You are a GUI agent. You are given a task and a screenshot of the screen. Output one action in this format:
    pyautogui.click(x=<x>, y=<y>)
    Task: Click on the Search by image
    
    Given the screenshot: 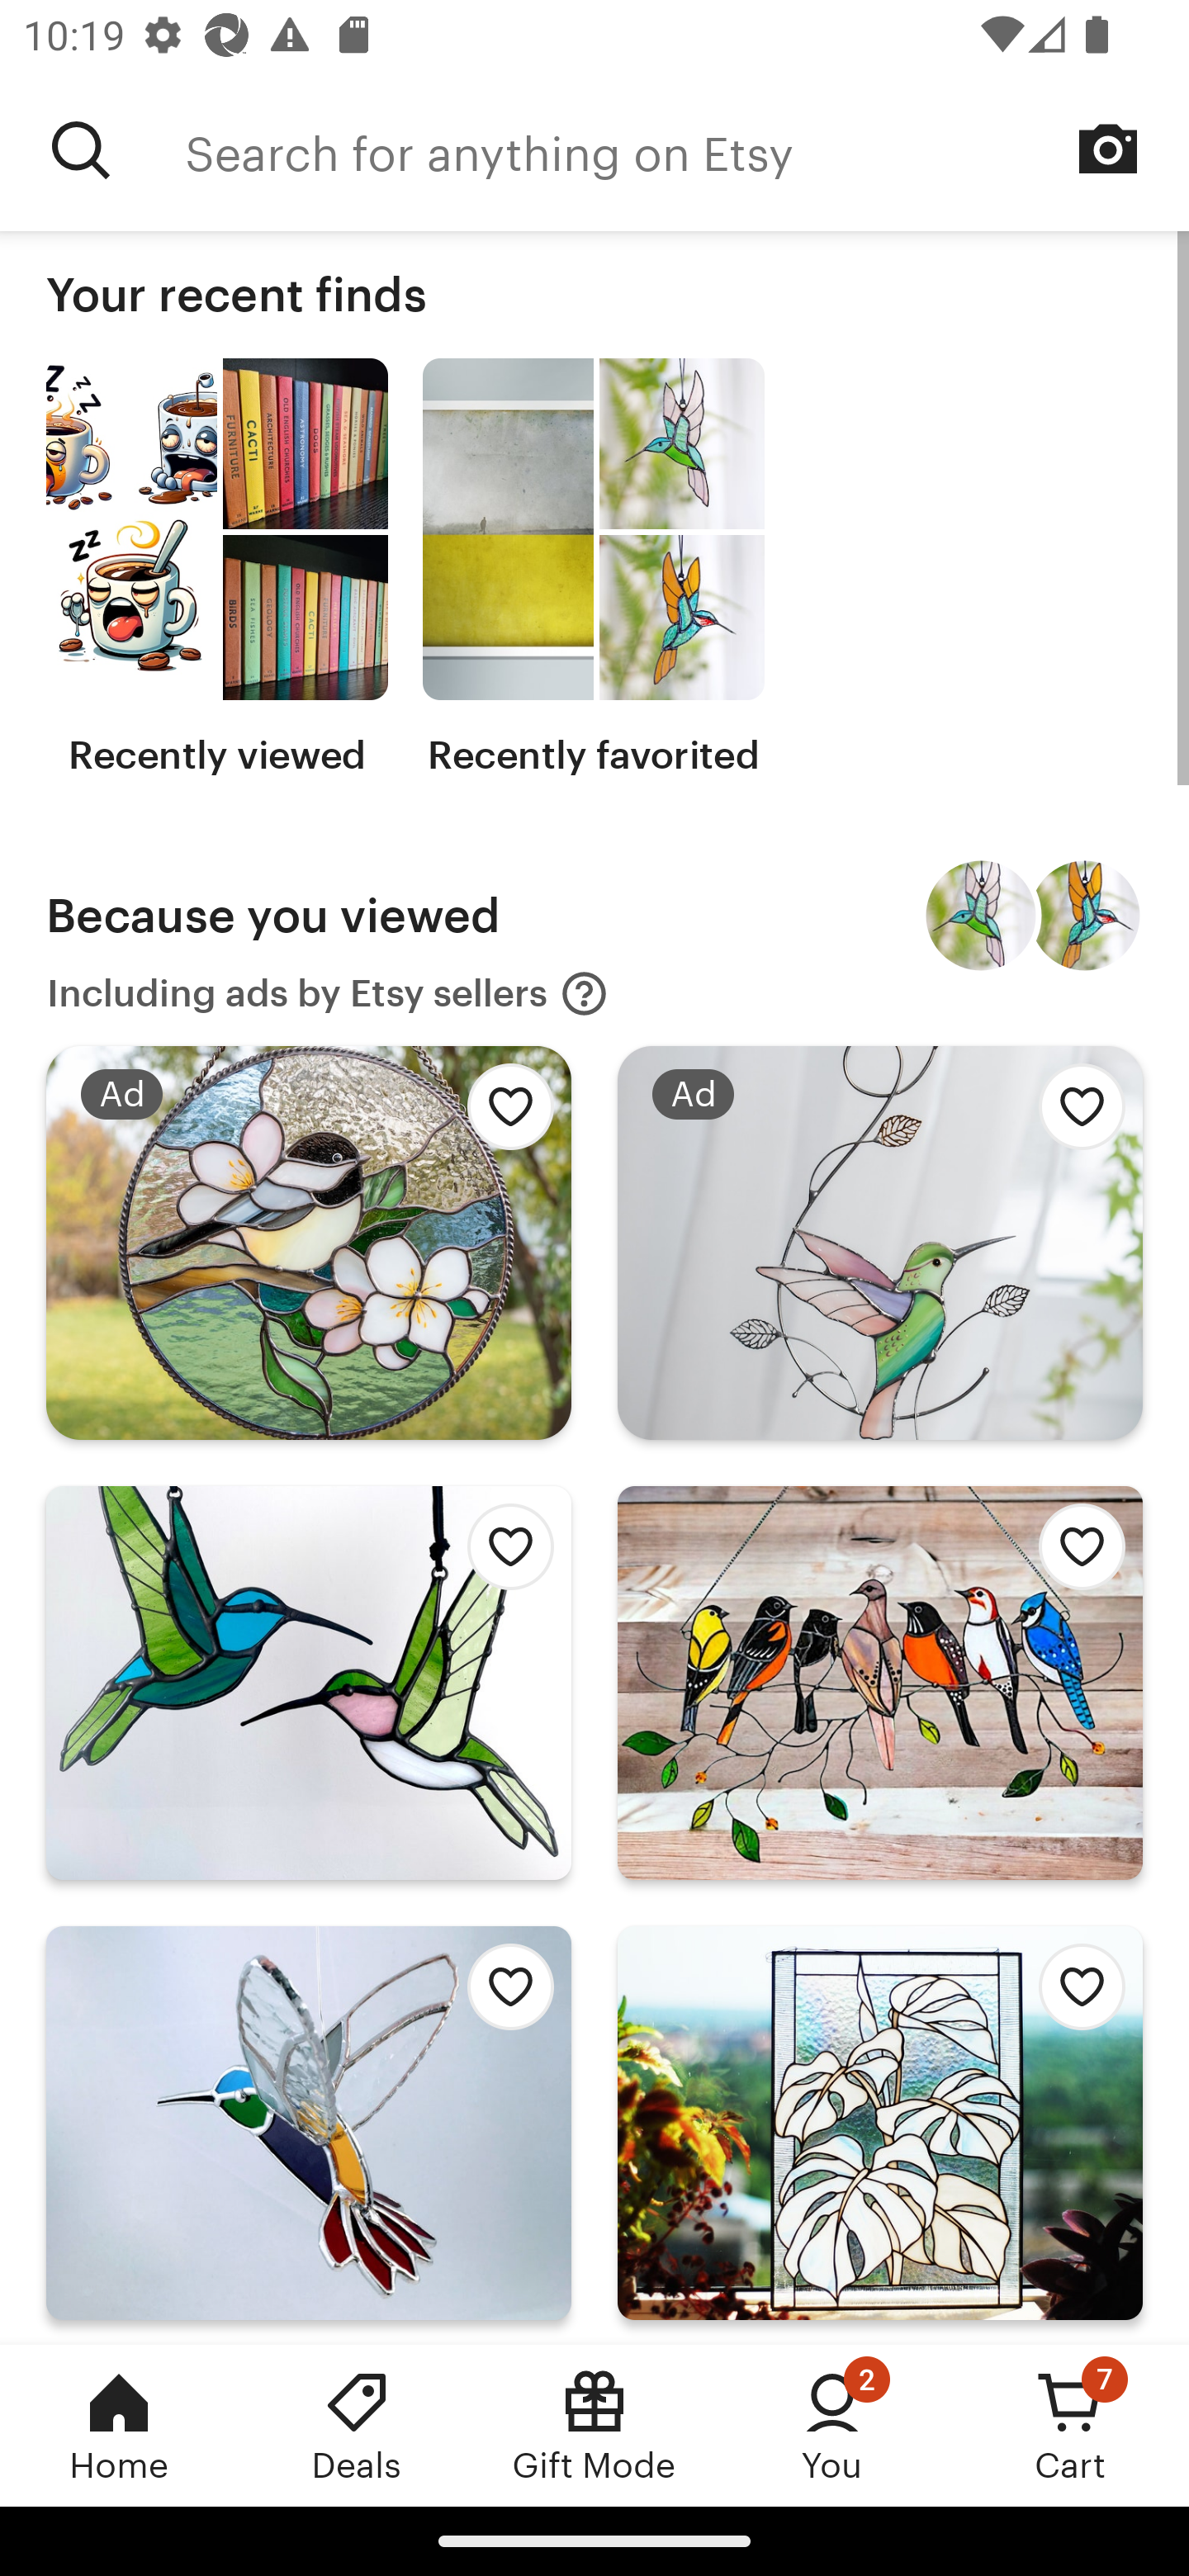 What is the action you would take?
    pyautogui.click(x=1108, y=149)
    